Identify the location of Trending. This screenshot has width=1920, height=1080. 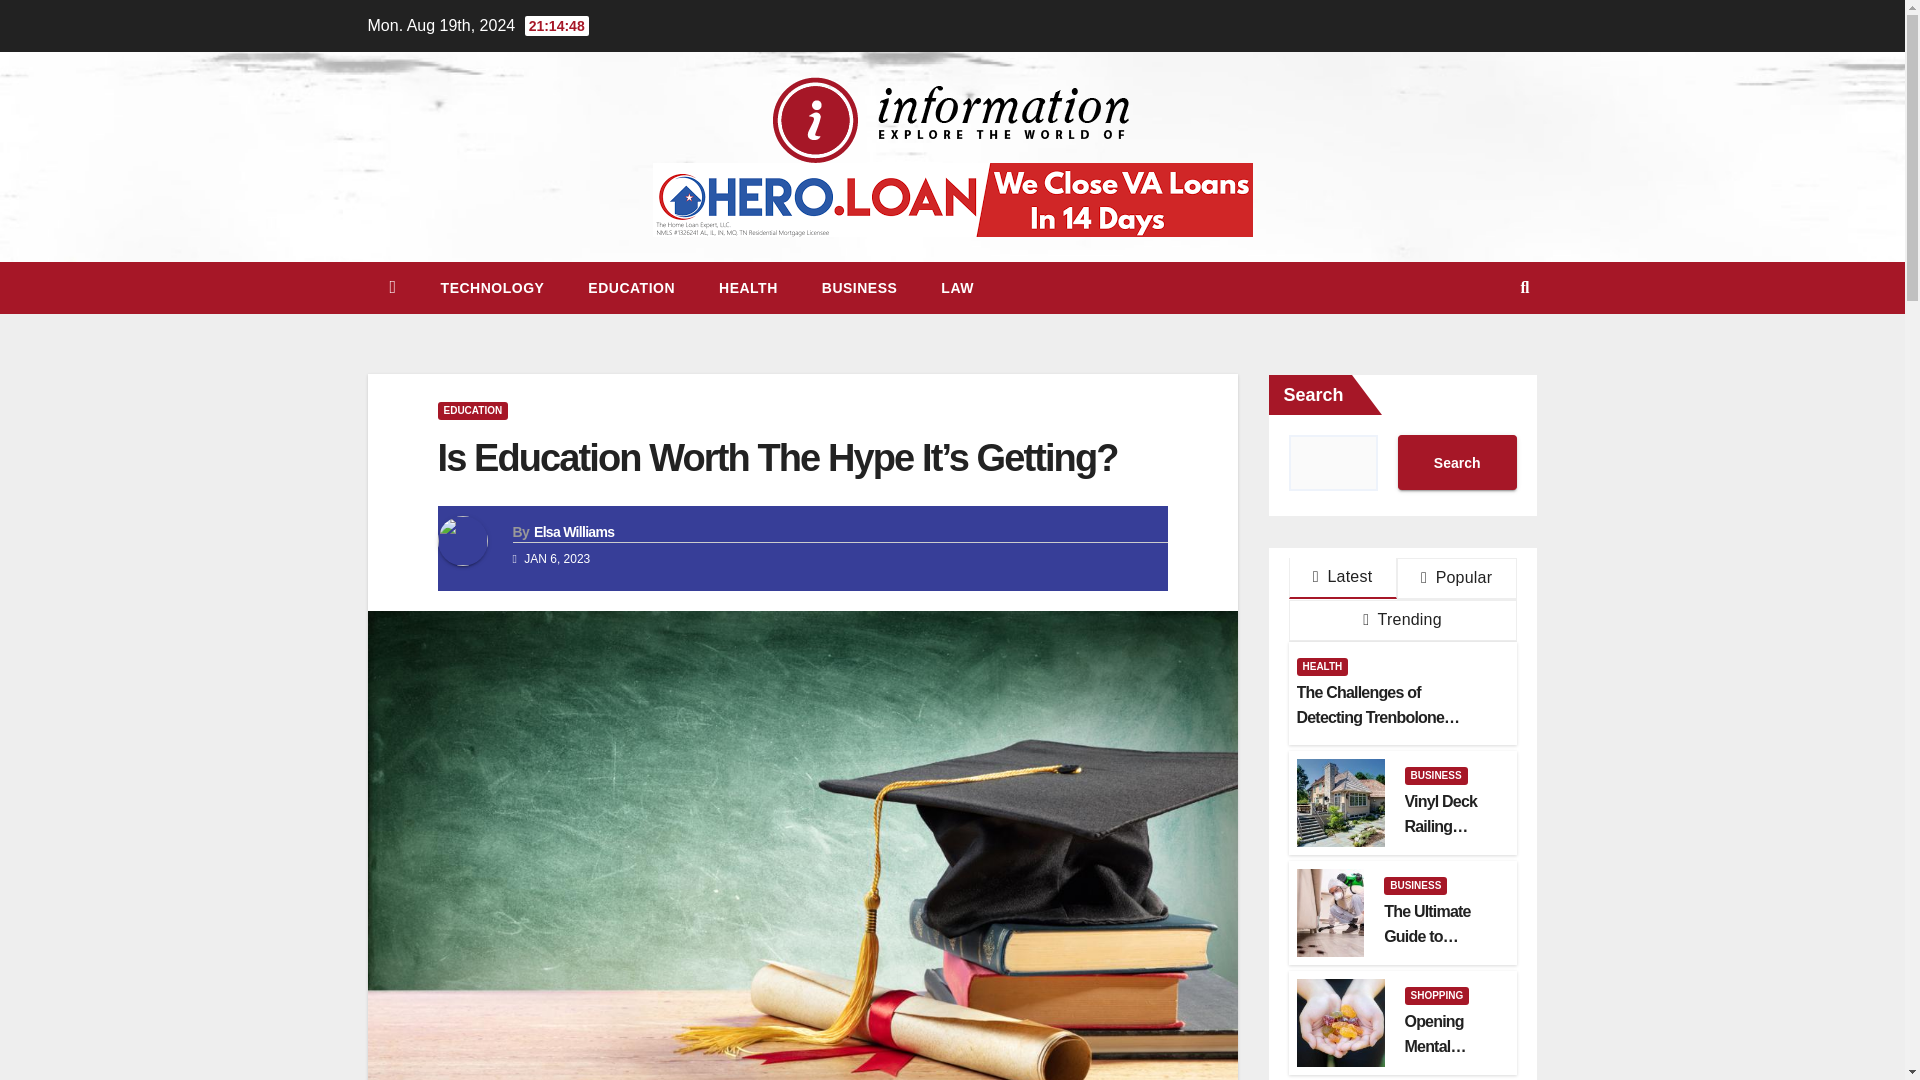
(1402, 620).